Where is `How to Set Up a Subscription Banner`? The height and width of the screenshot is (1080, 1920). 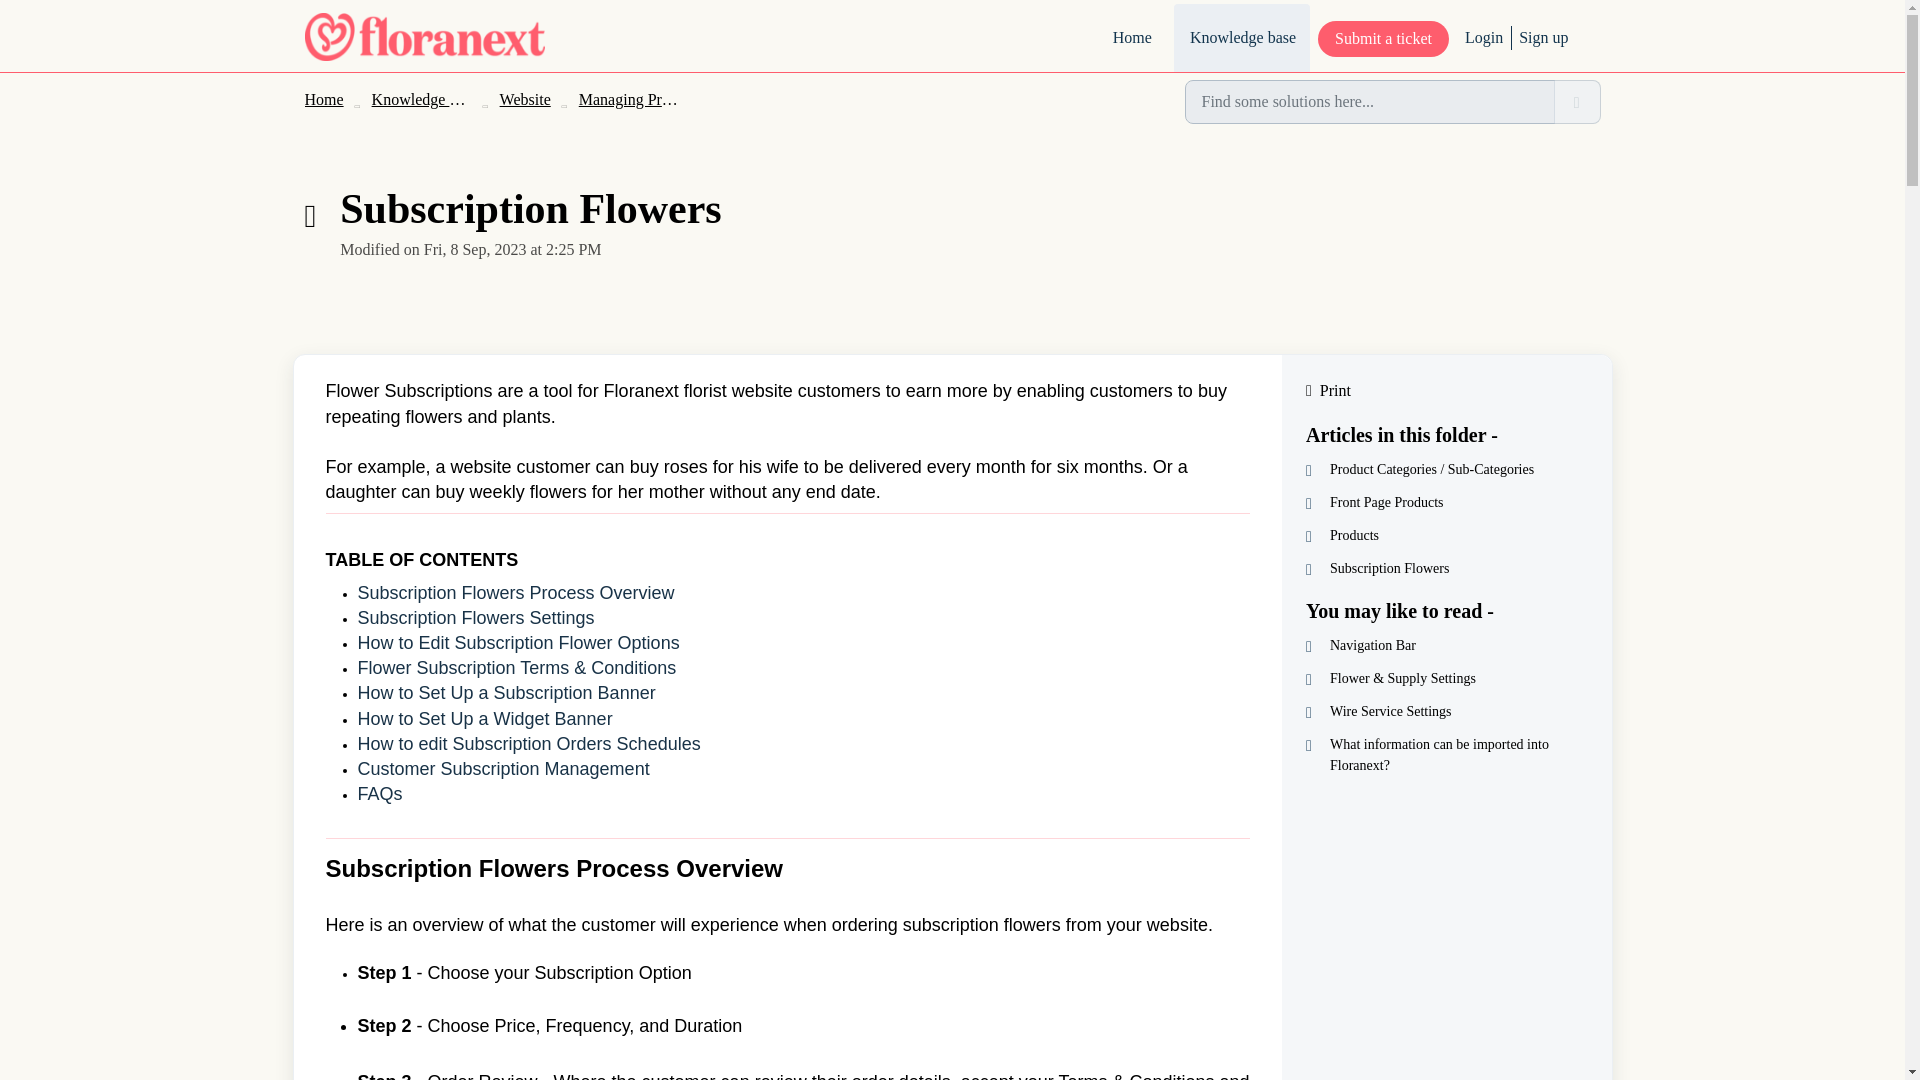 How to Set Up a Subscription Banner is located at coordinates (506, 692).